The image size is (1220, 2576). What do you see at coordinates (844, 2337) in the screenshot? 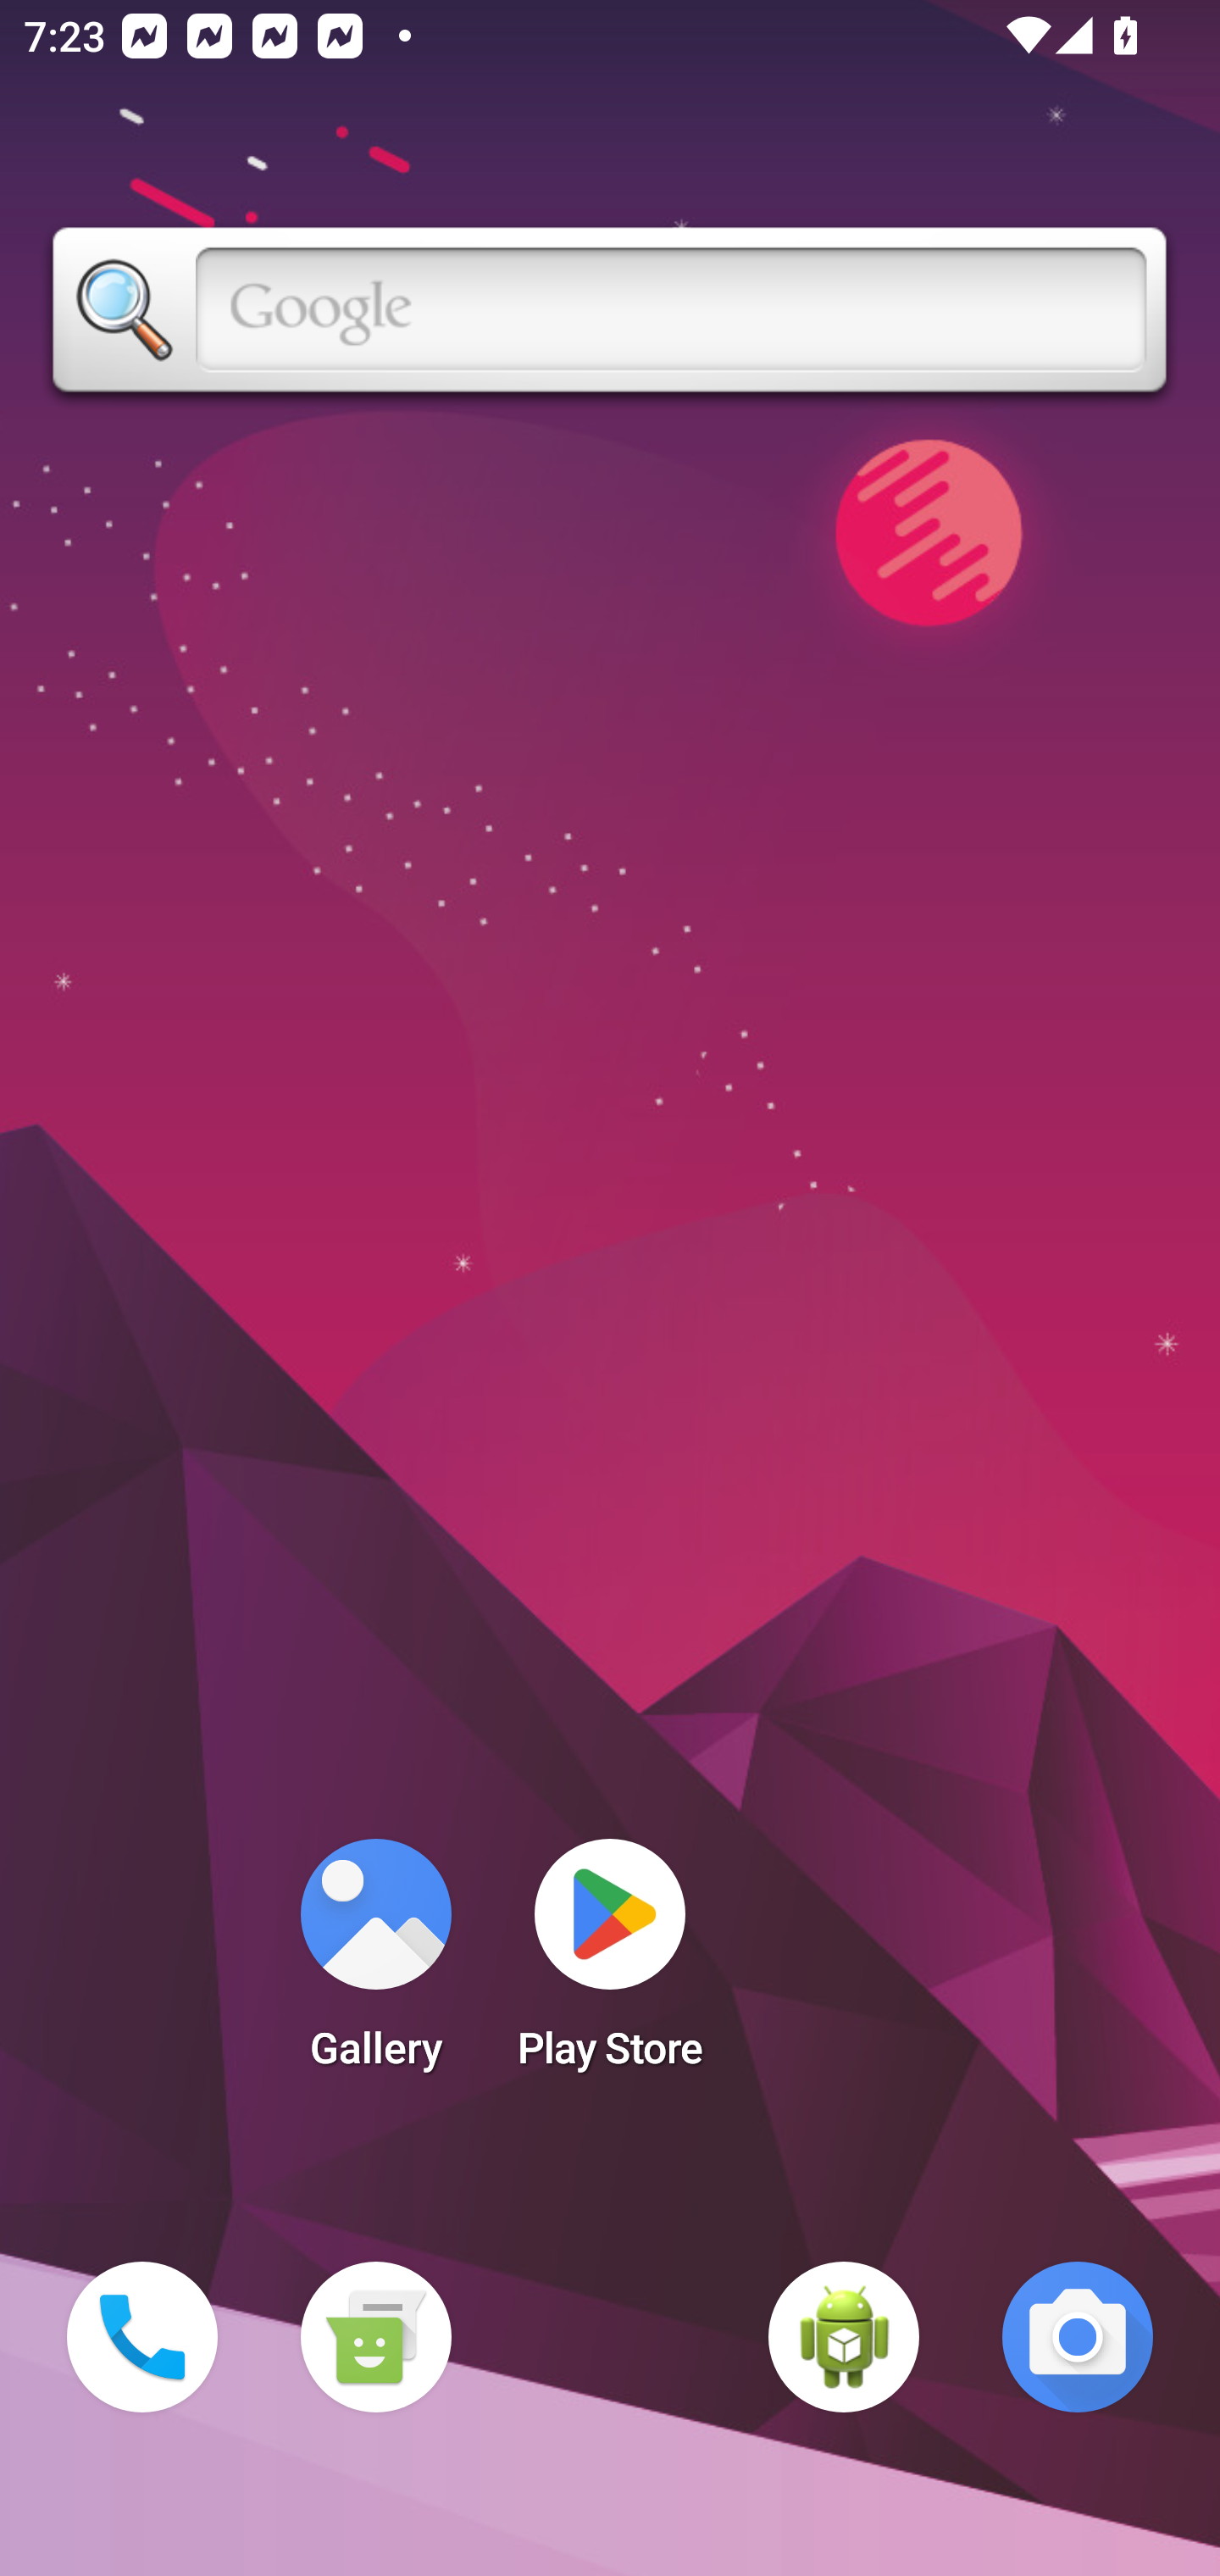
I see `WebView Browser Tester` at bounding box center [844, 2337].